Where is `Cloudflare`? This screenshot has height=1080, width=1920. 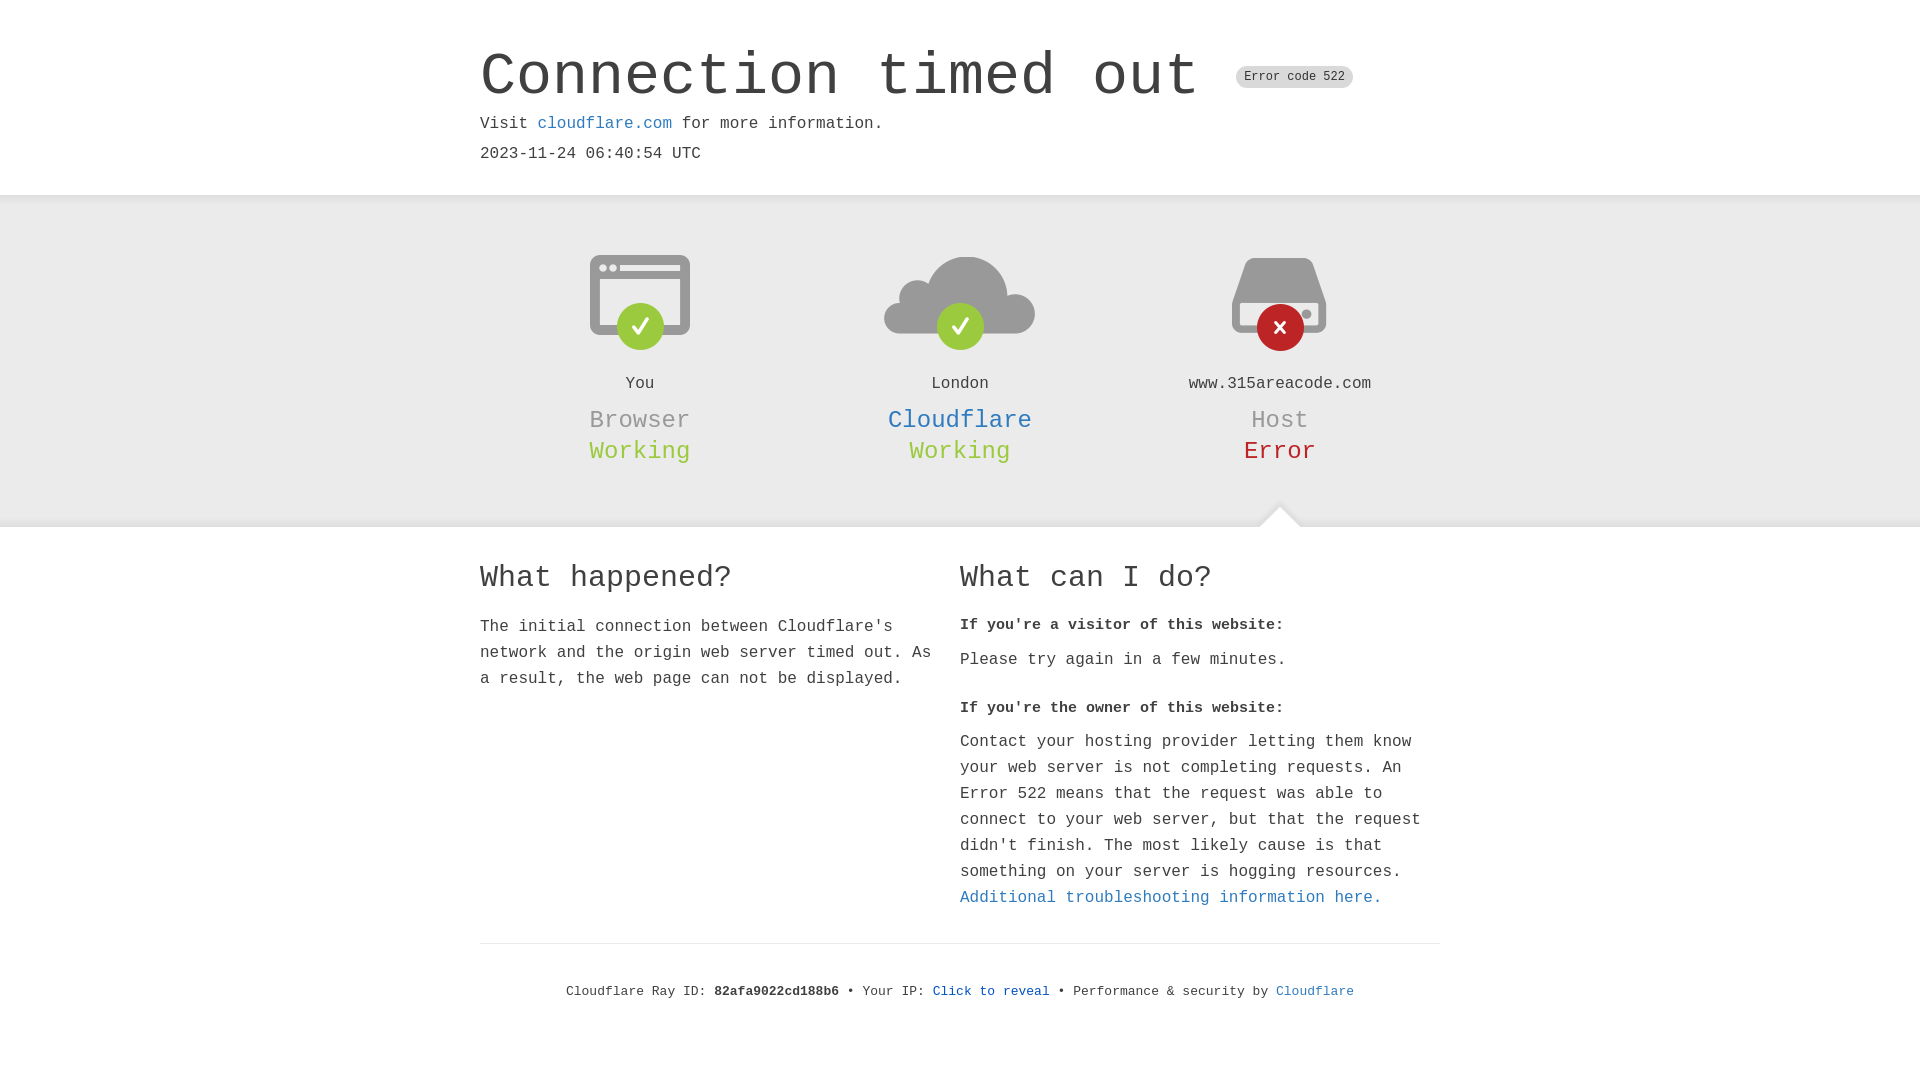 Cloudflare is located at coordinates (1315, 992).